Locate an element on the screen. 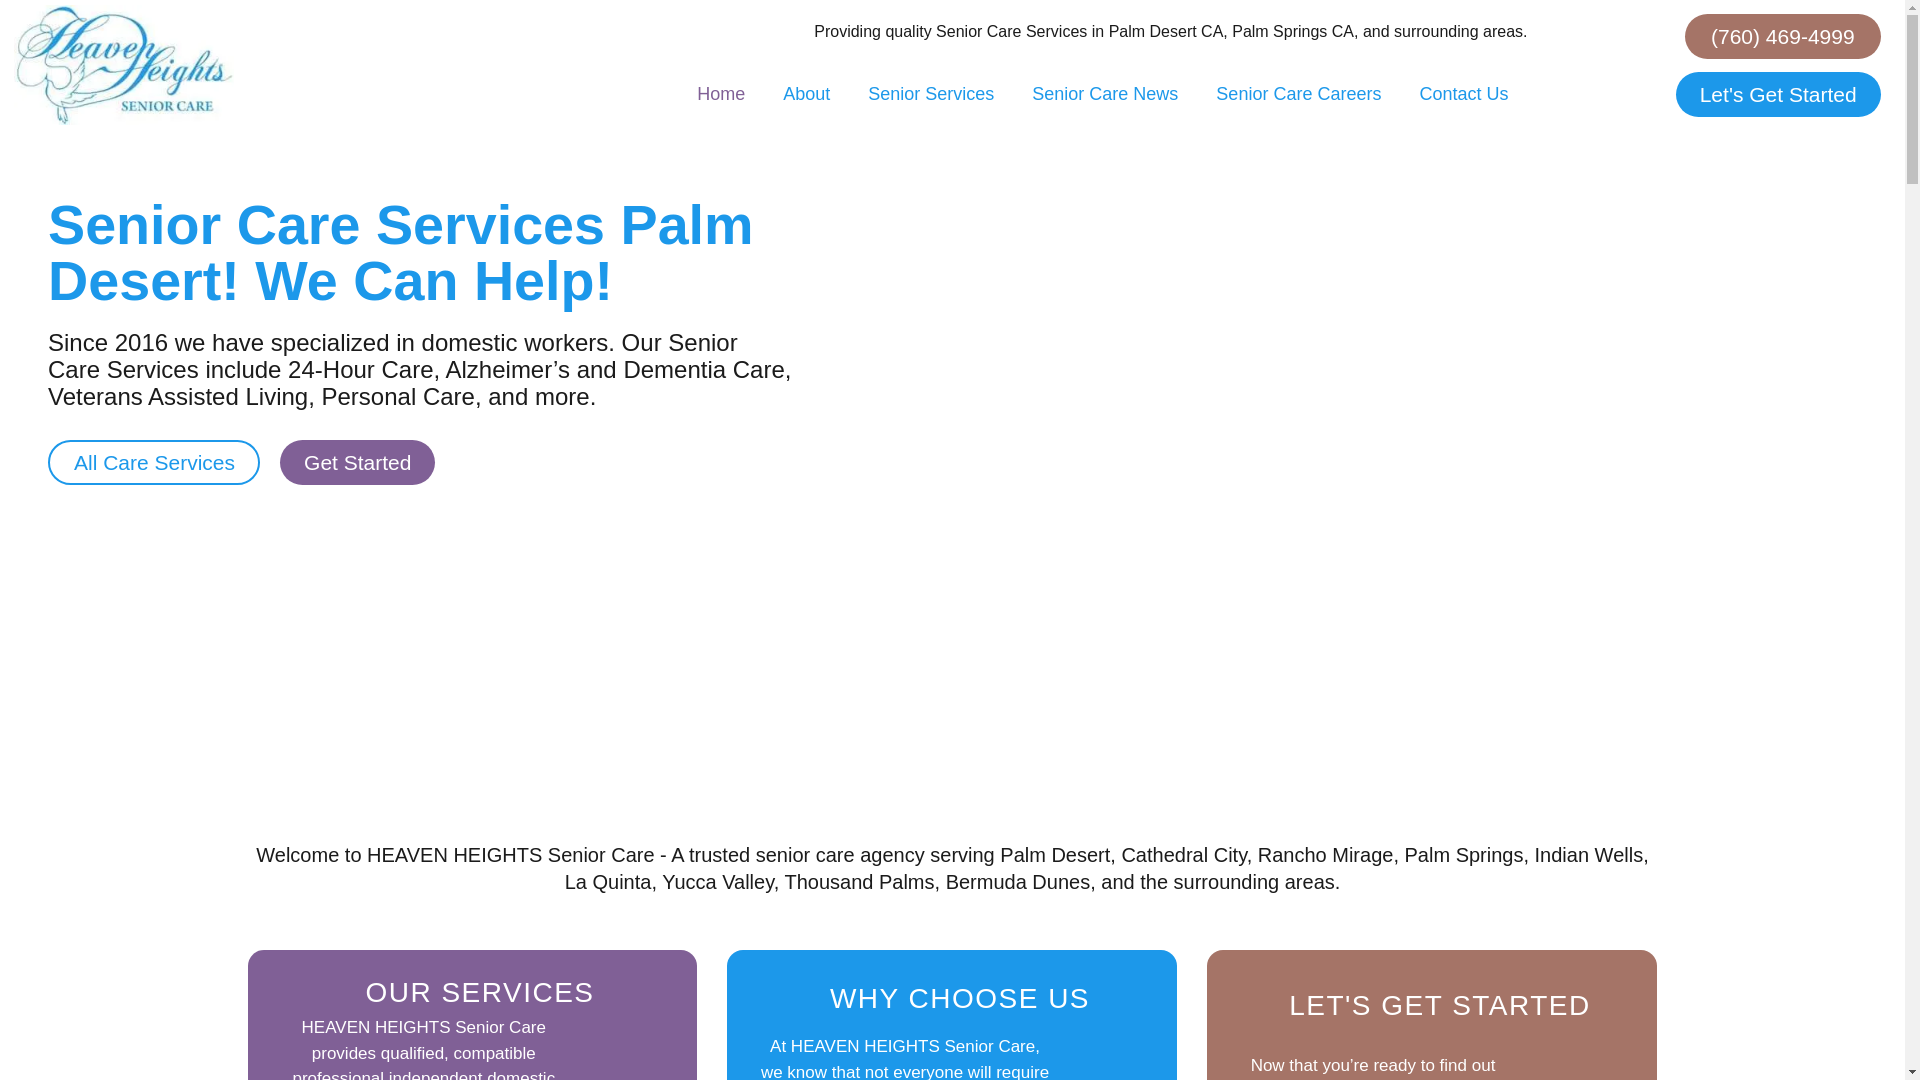  About is located at coordinates (806, 93).